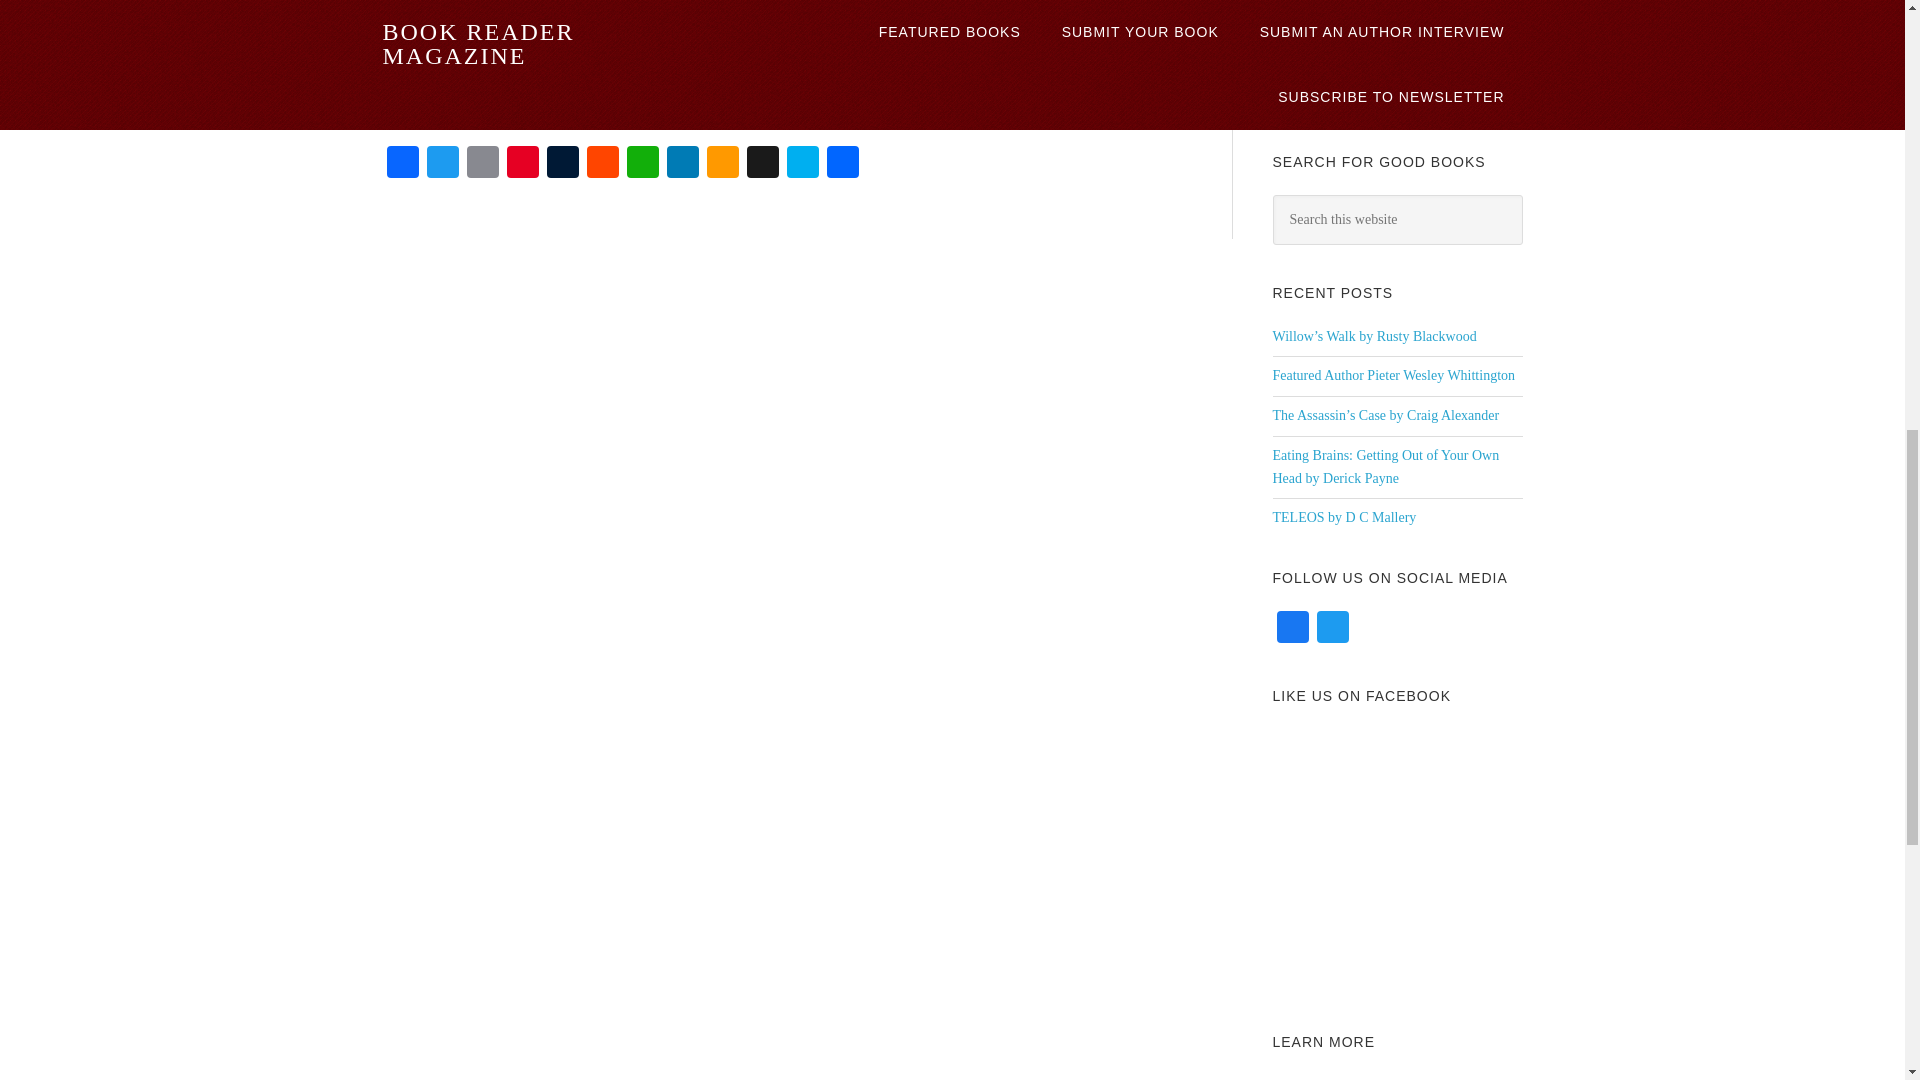  What do you see at coordinates (722, 164) in the screenshot?
I see `Amazon Wish List` at bounding box center [722, 164].